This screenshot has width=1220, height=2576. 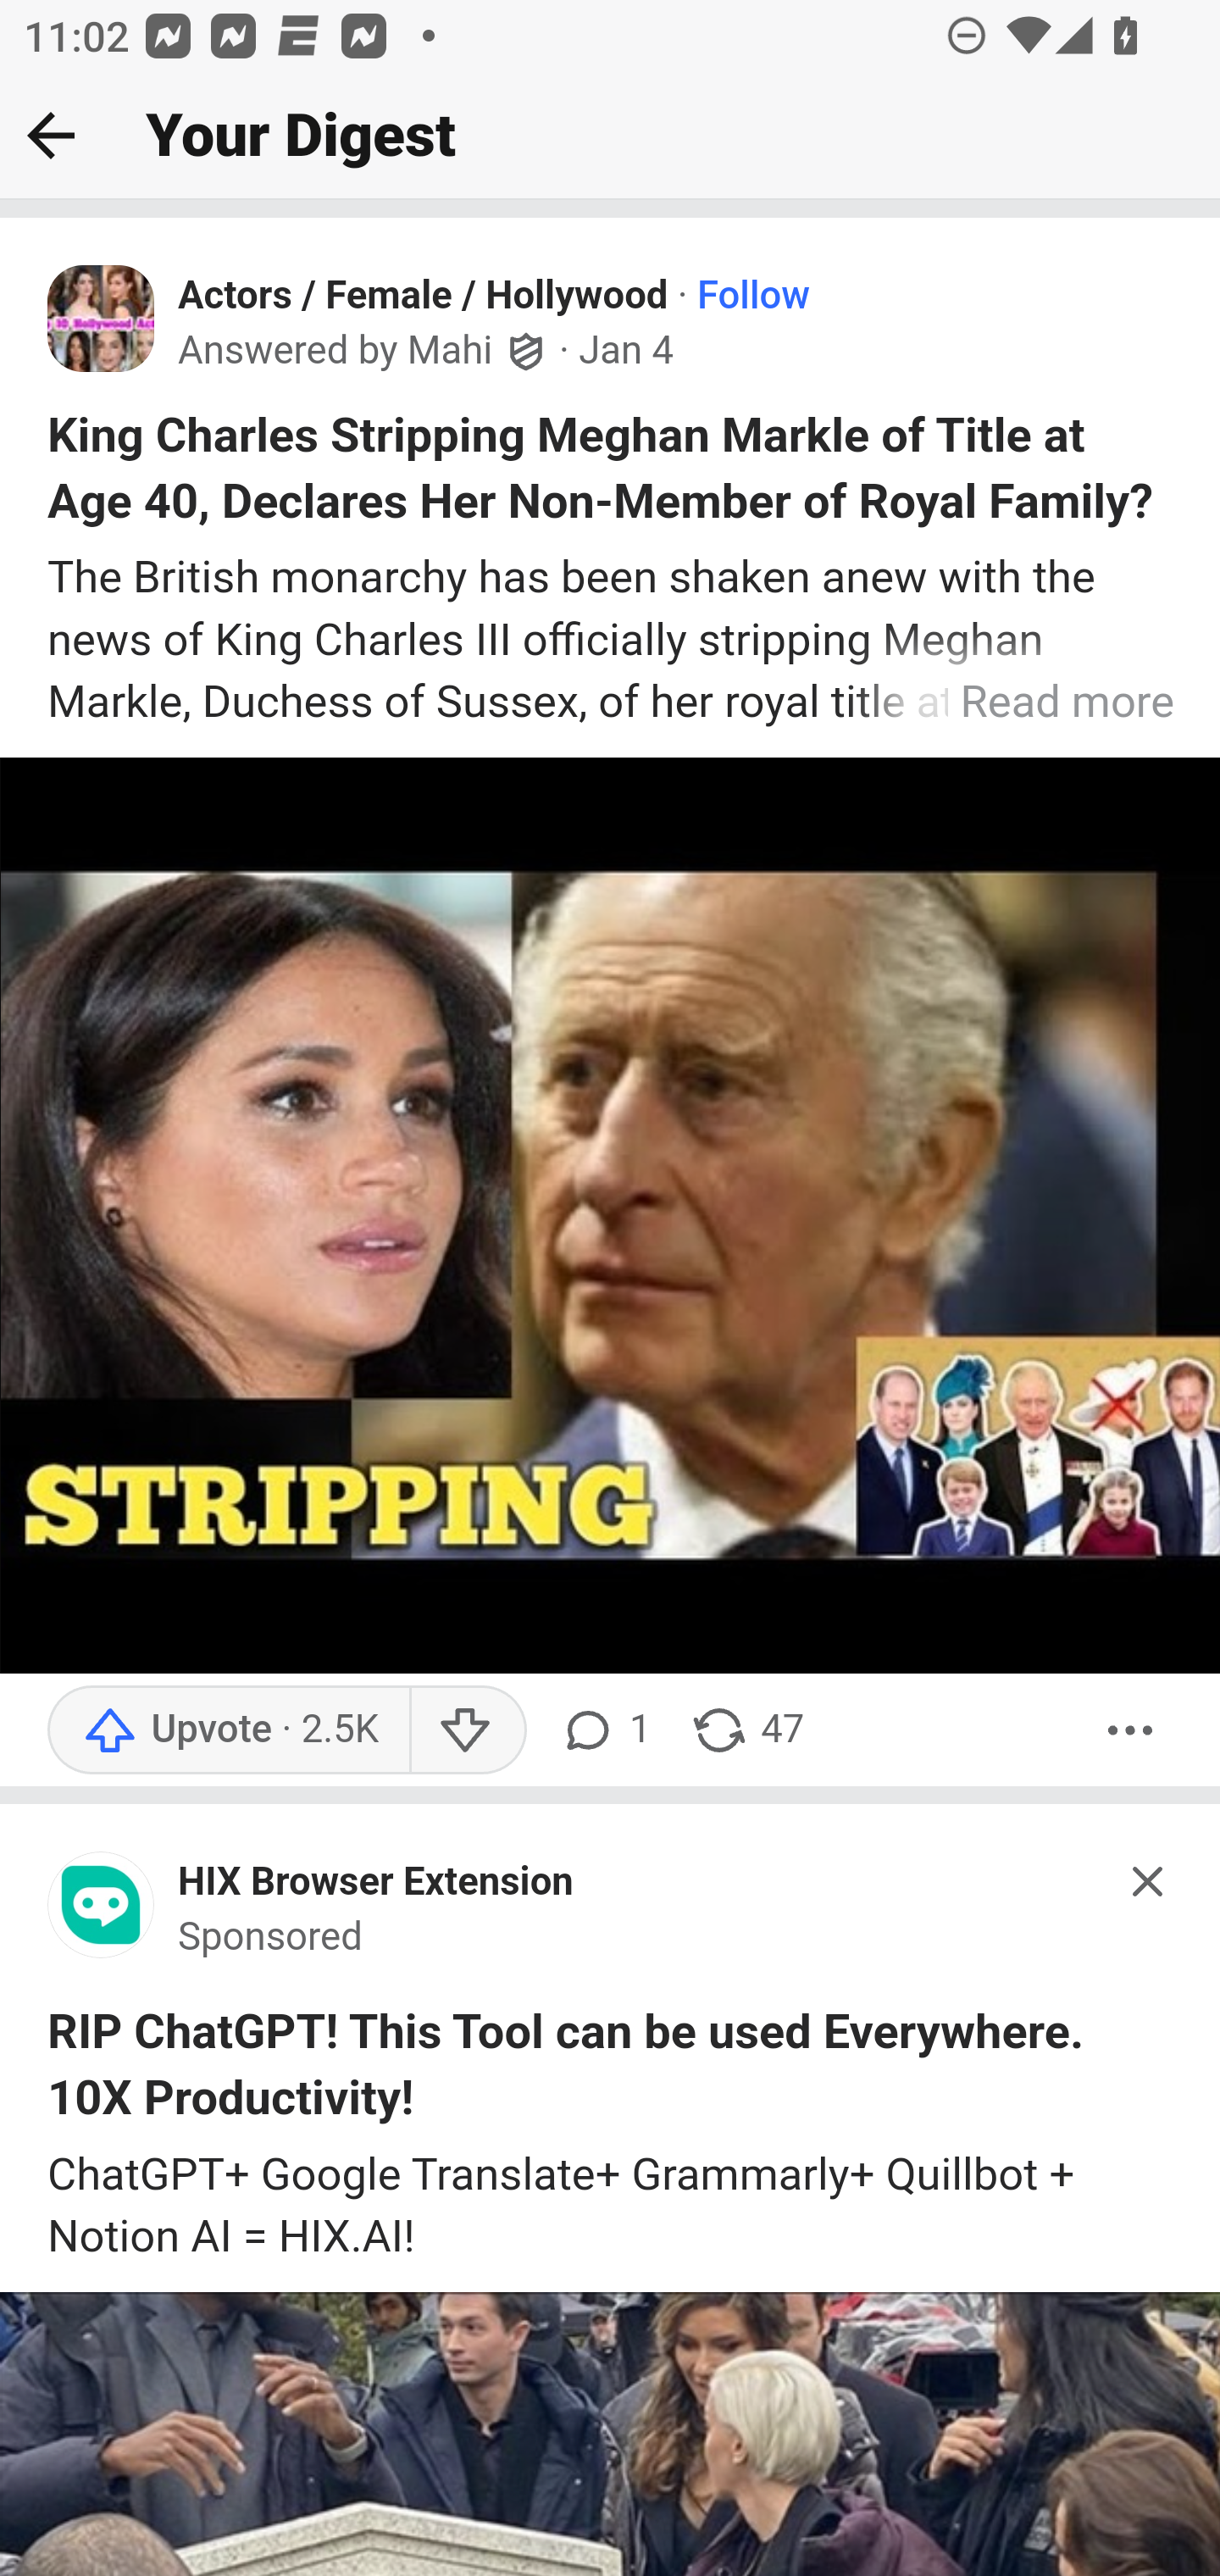 What do you see at coordinates (1131, 1729) in the screenshot?
I see `More` at bounding box center [1131, 1729].